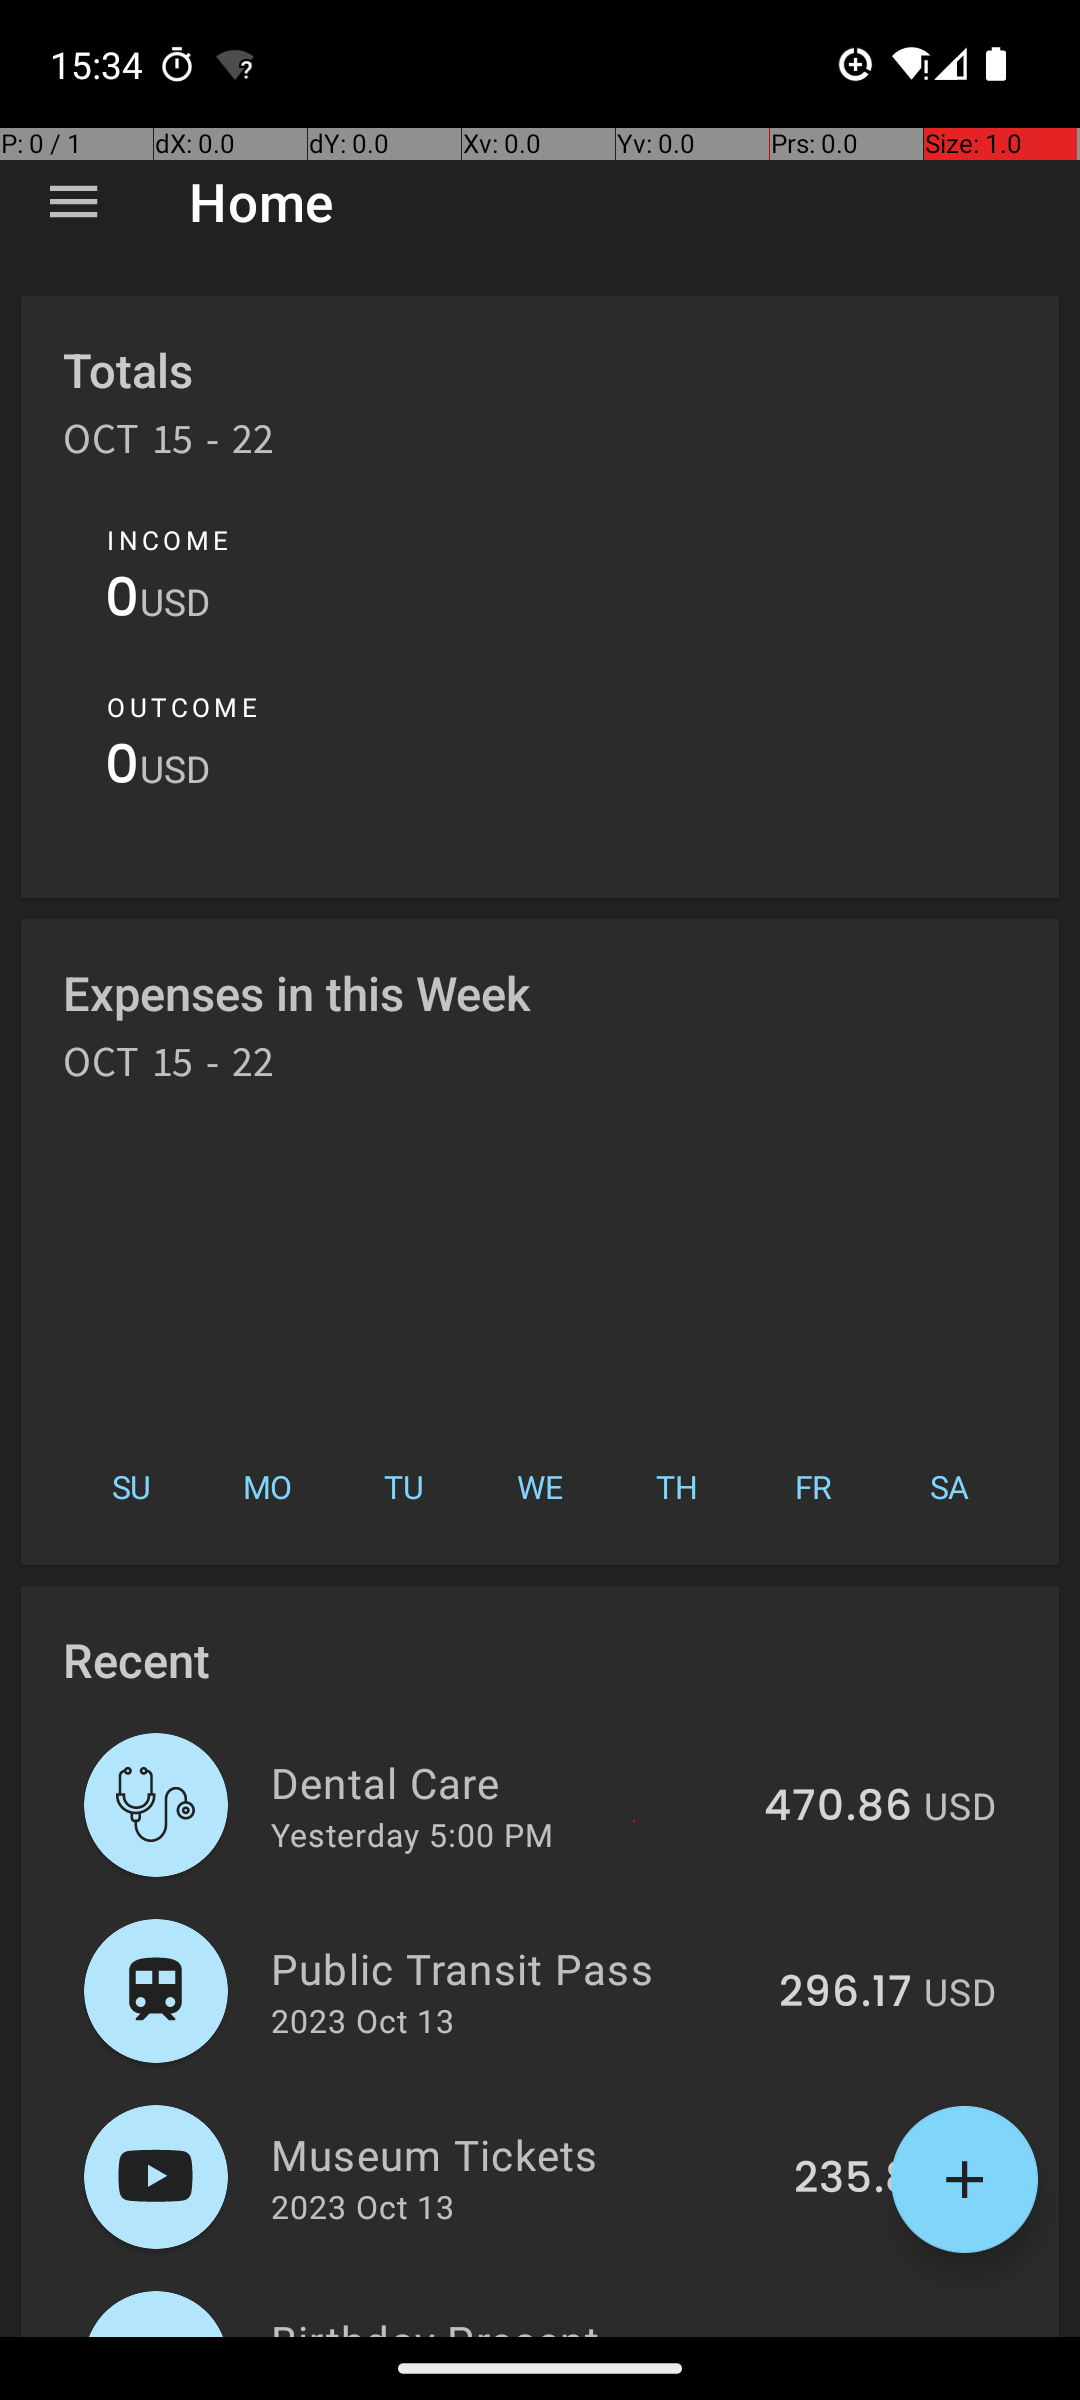 Image resolution: width=1080 pixels, height=2400 pixels. What do you see at coordinates (846, 1993) in the screenshot?
I see `296.17` at bounding box center [846, 1993].